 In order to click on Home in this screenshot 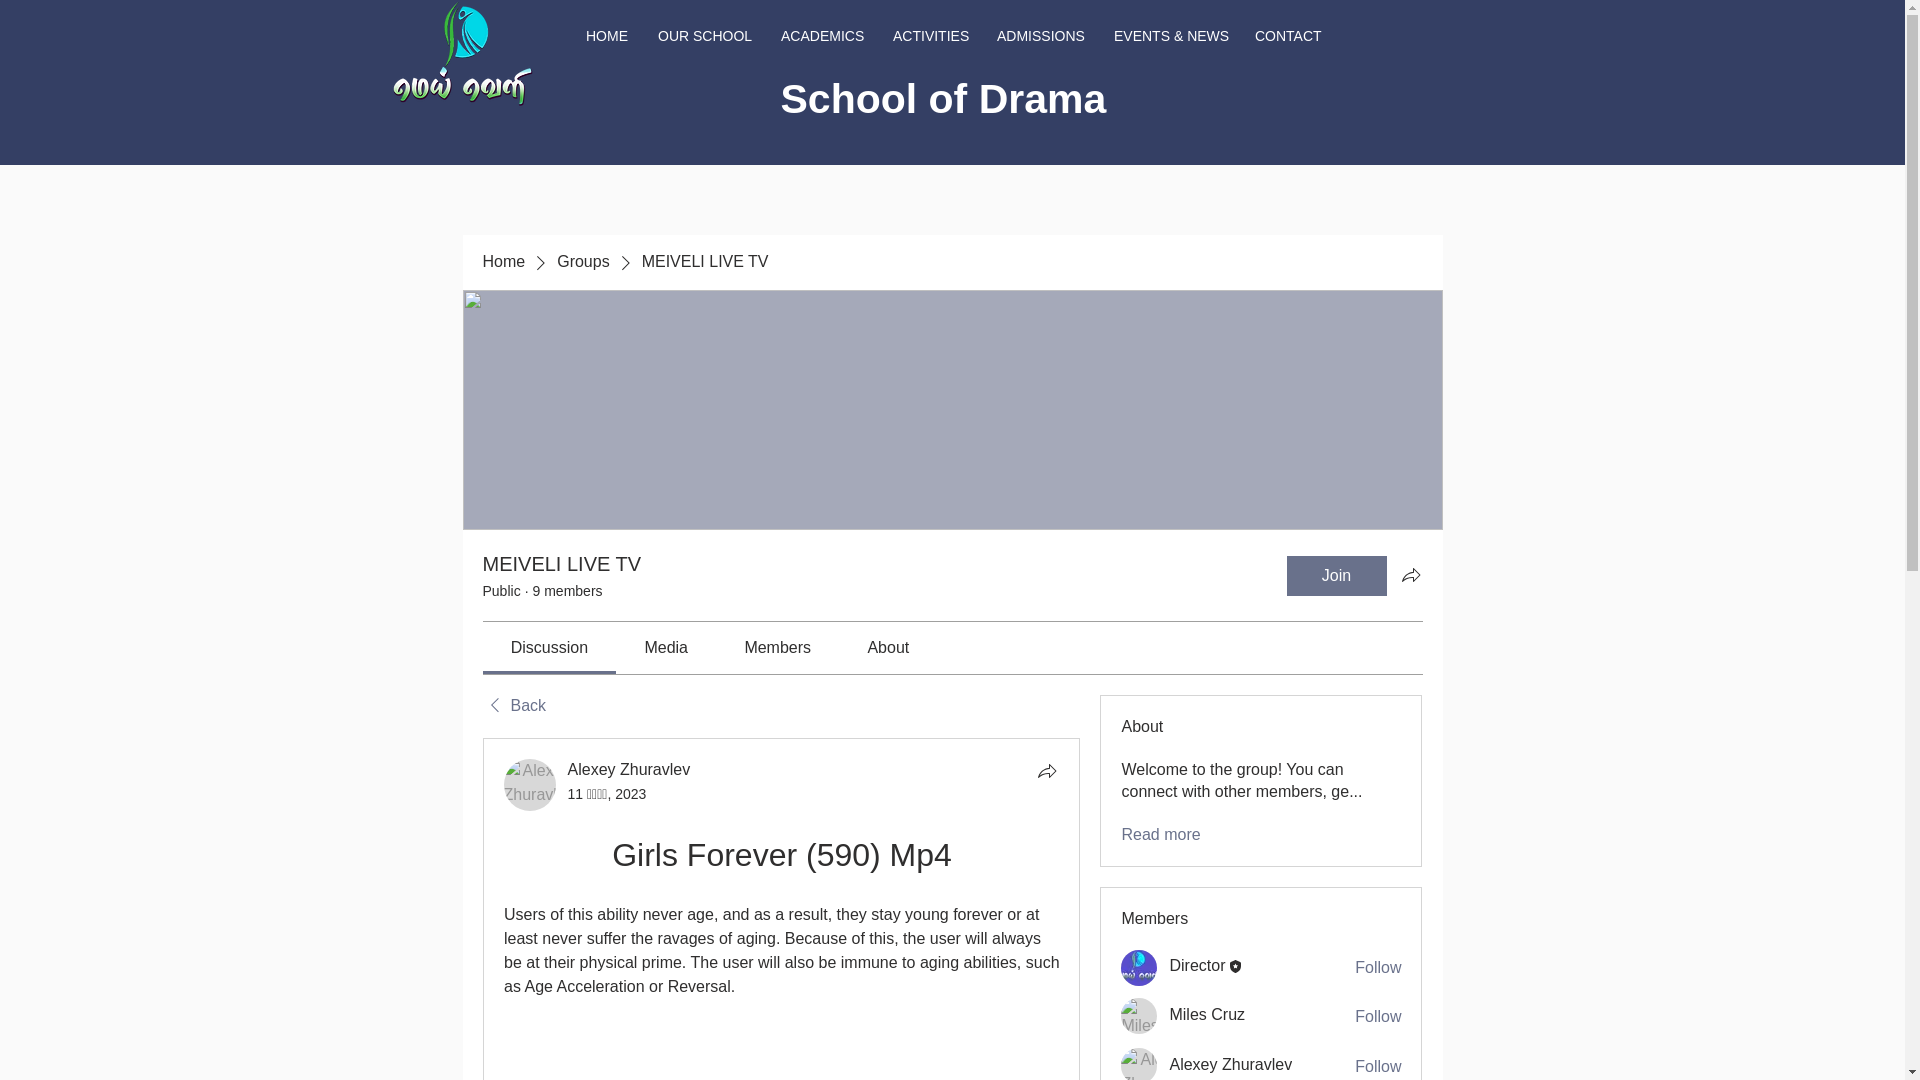, I will do `click(502, 262)`.